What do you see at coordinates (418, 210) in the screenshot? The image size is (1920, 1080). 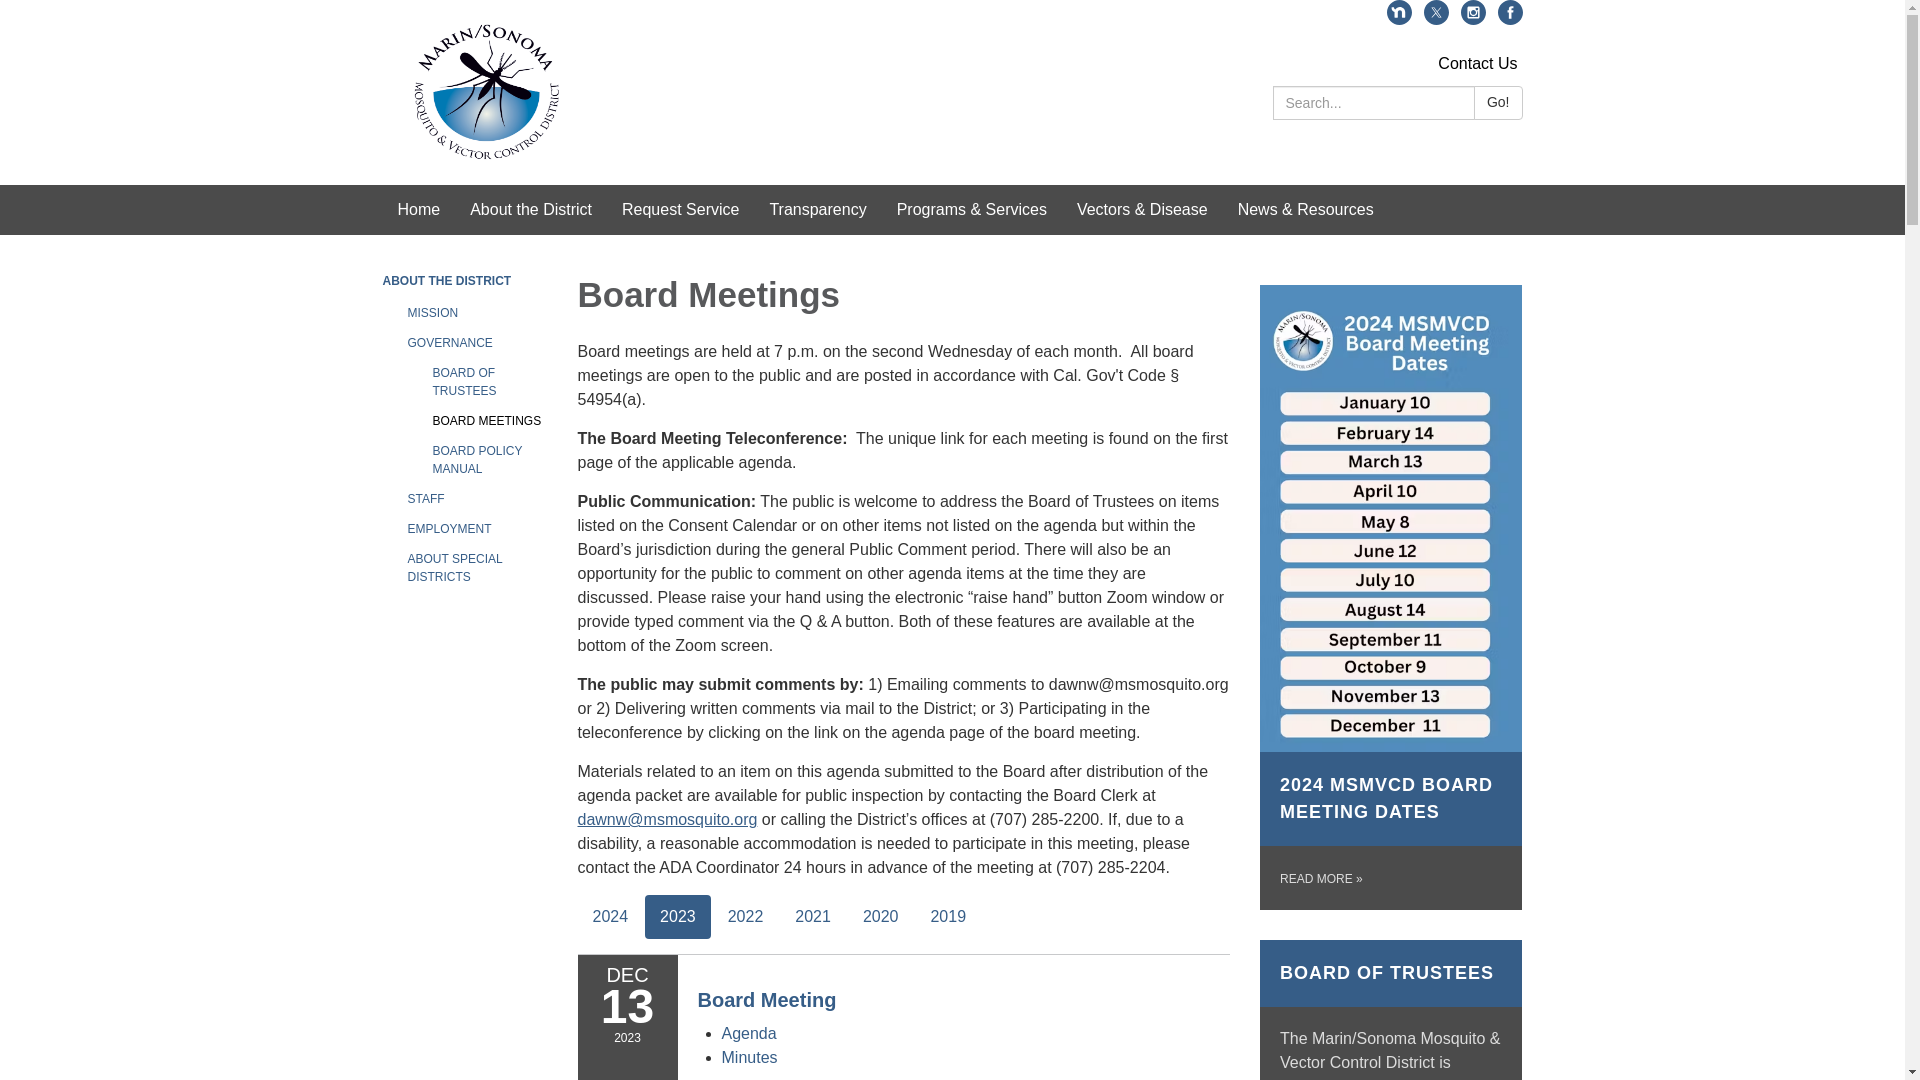 I see `Home` at bounding box center [418, 210].